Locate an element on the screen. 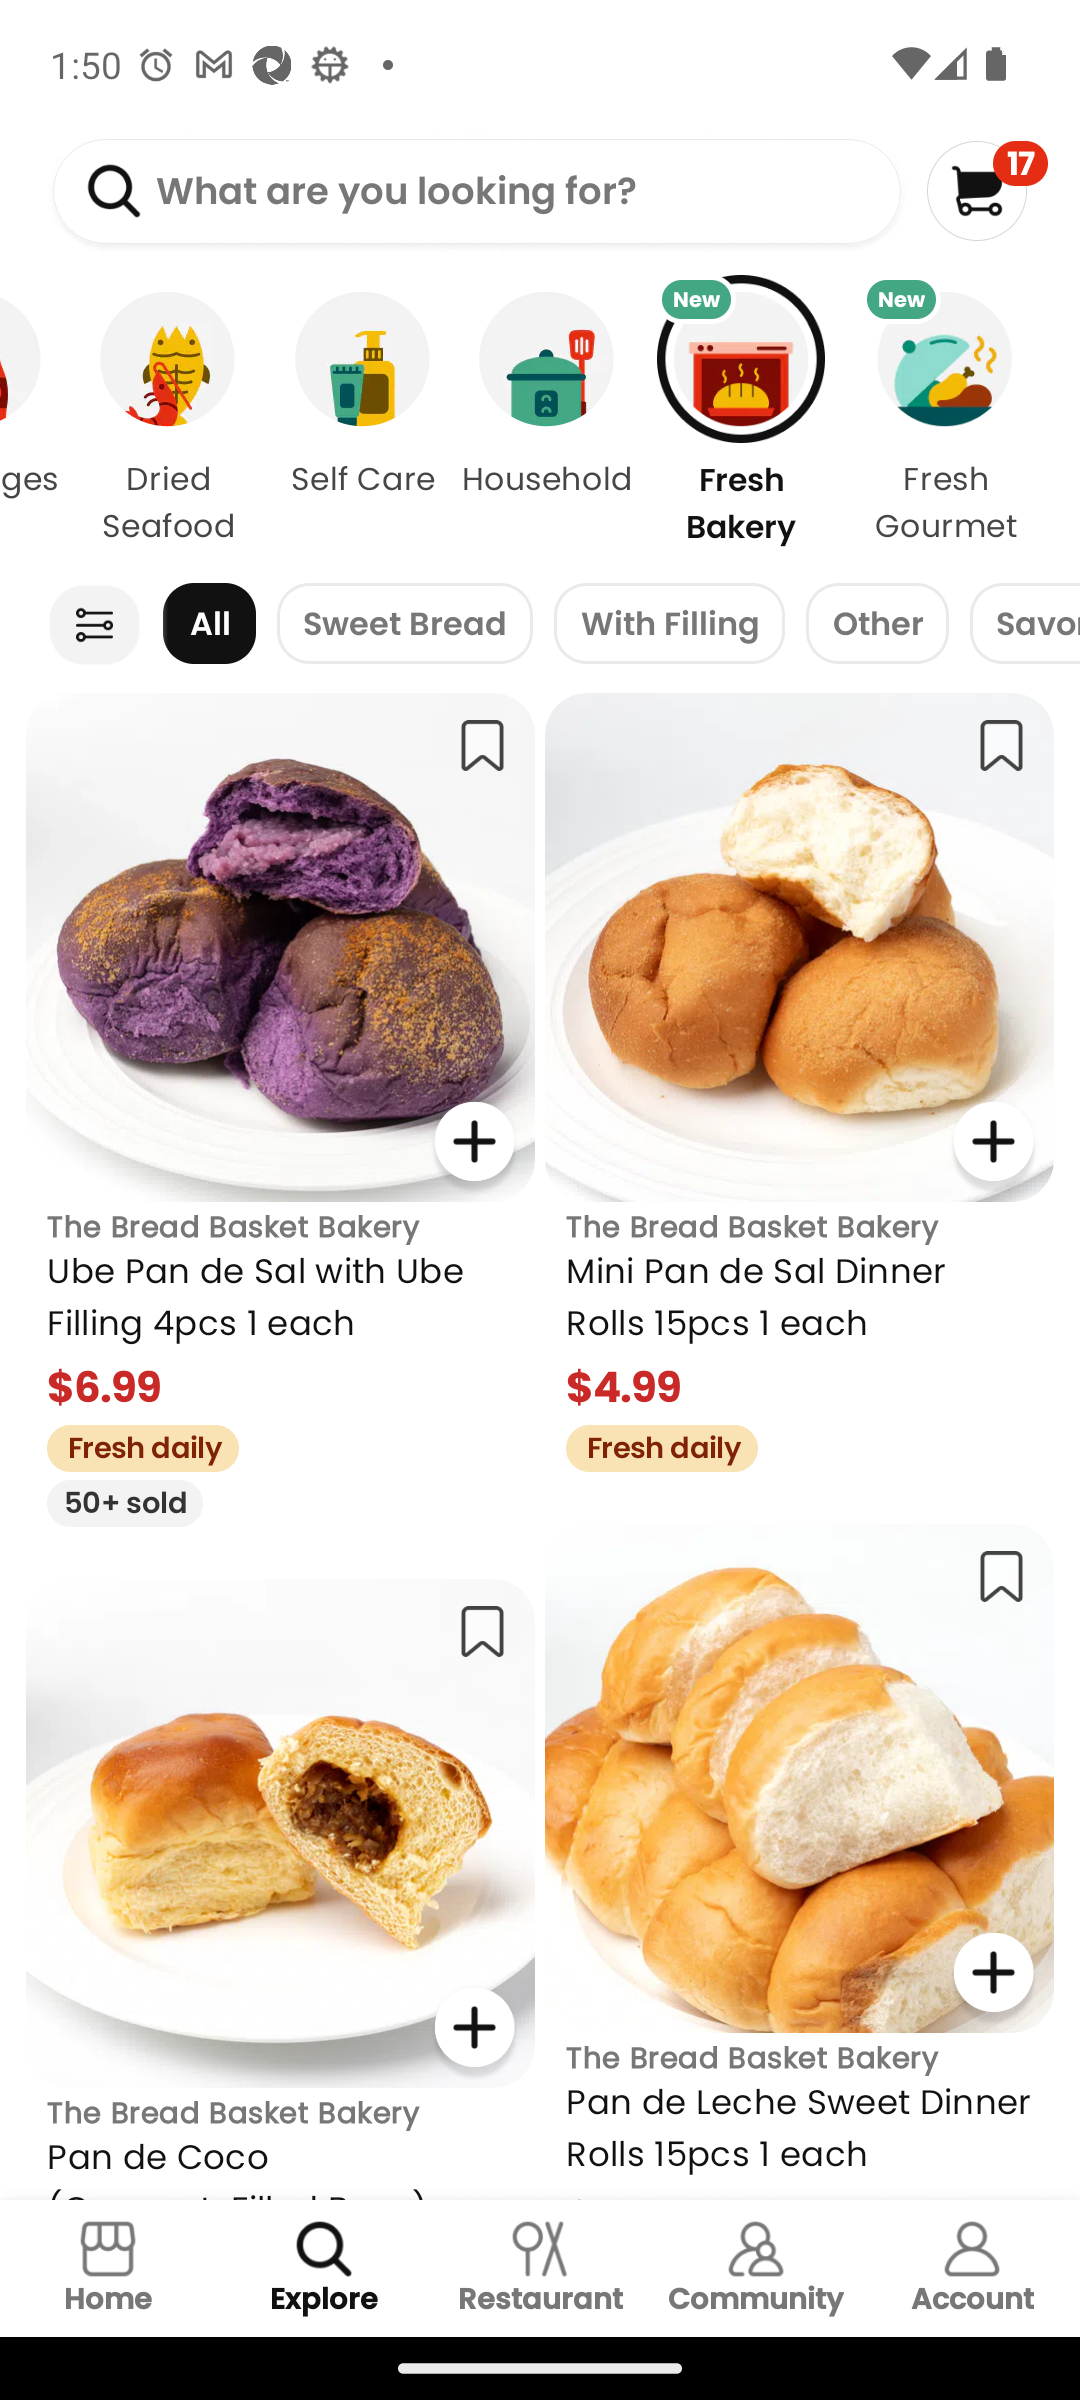 This screenshot has width=1080, height=2400. Community is located at coordinates (756, 2268).